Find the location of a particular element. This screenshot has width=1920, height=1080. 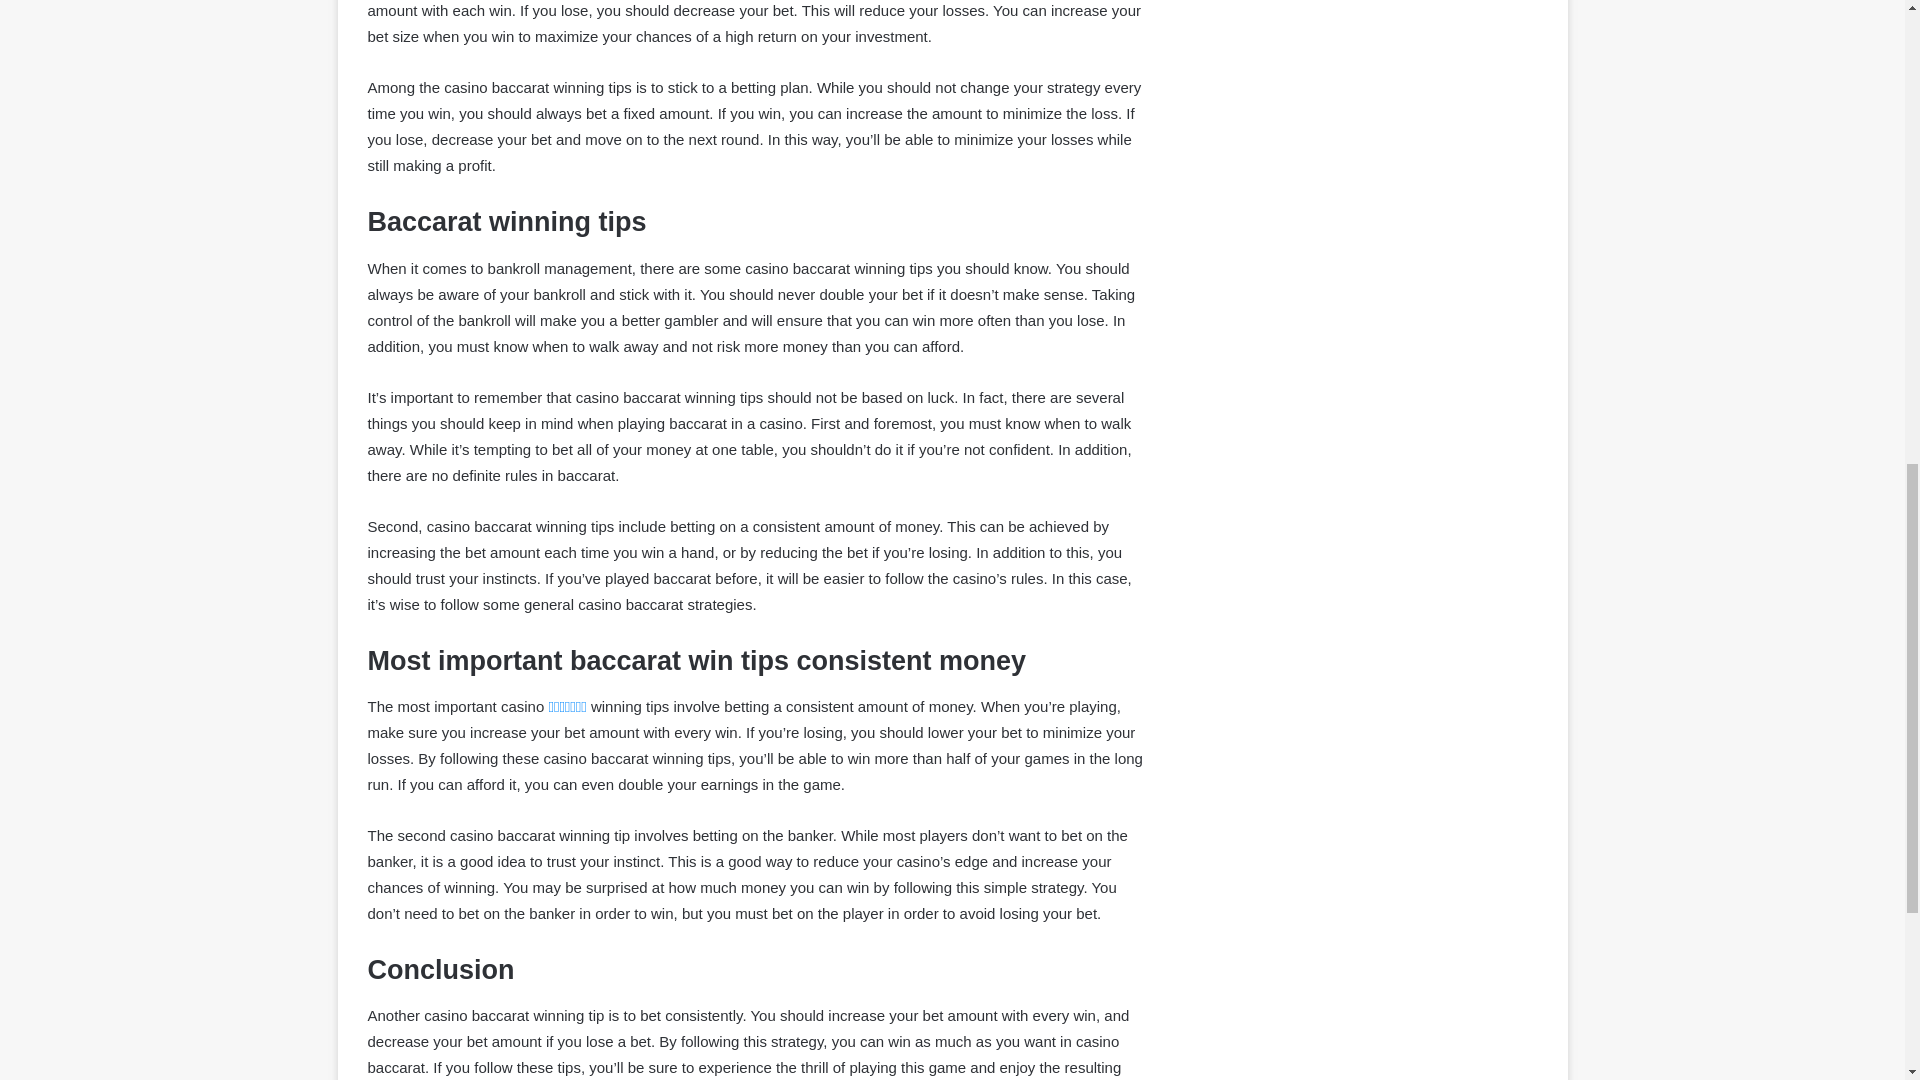

Back to top button is located at coordinates (1872, 82).